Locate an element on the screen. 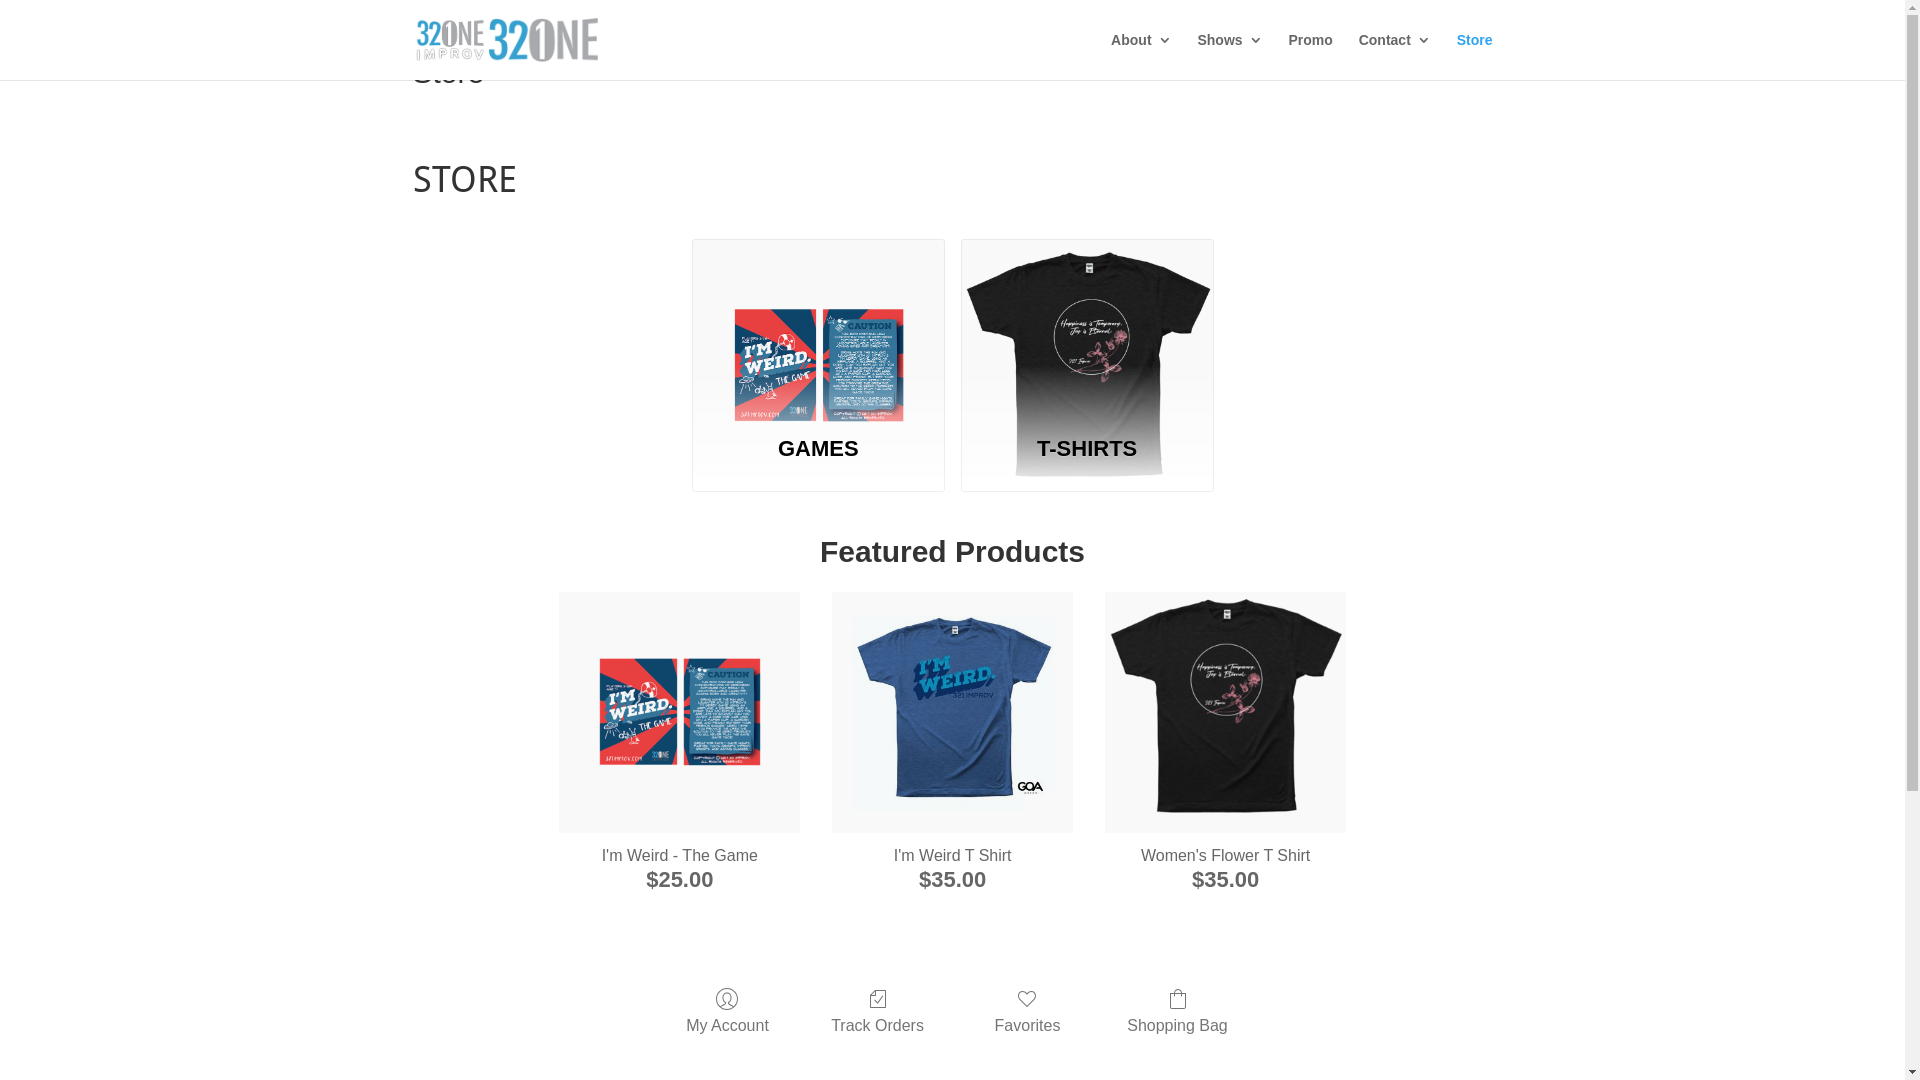 This screenshot has height=1080, width=1920. Promo is located at coordinates (1310, 56).